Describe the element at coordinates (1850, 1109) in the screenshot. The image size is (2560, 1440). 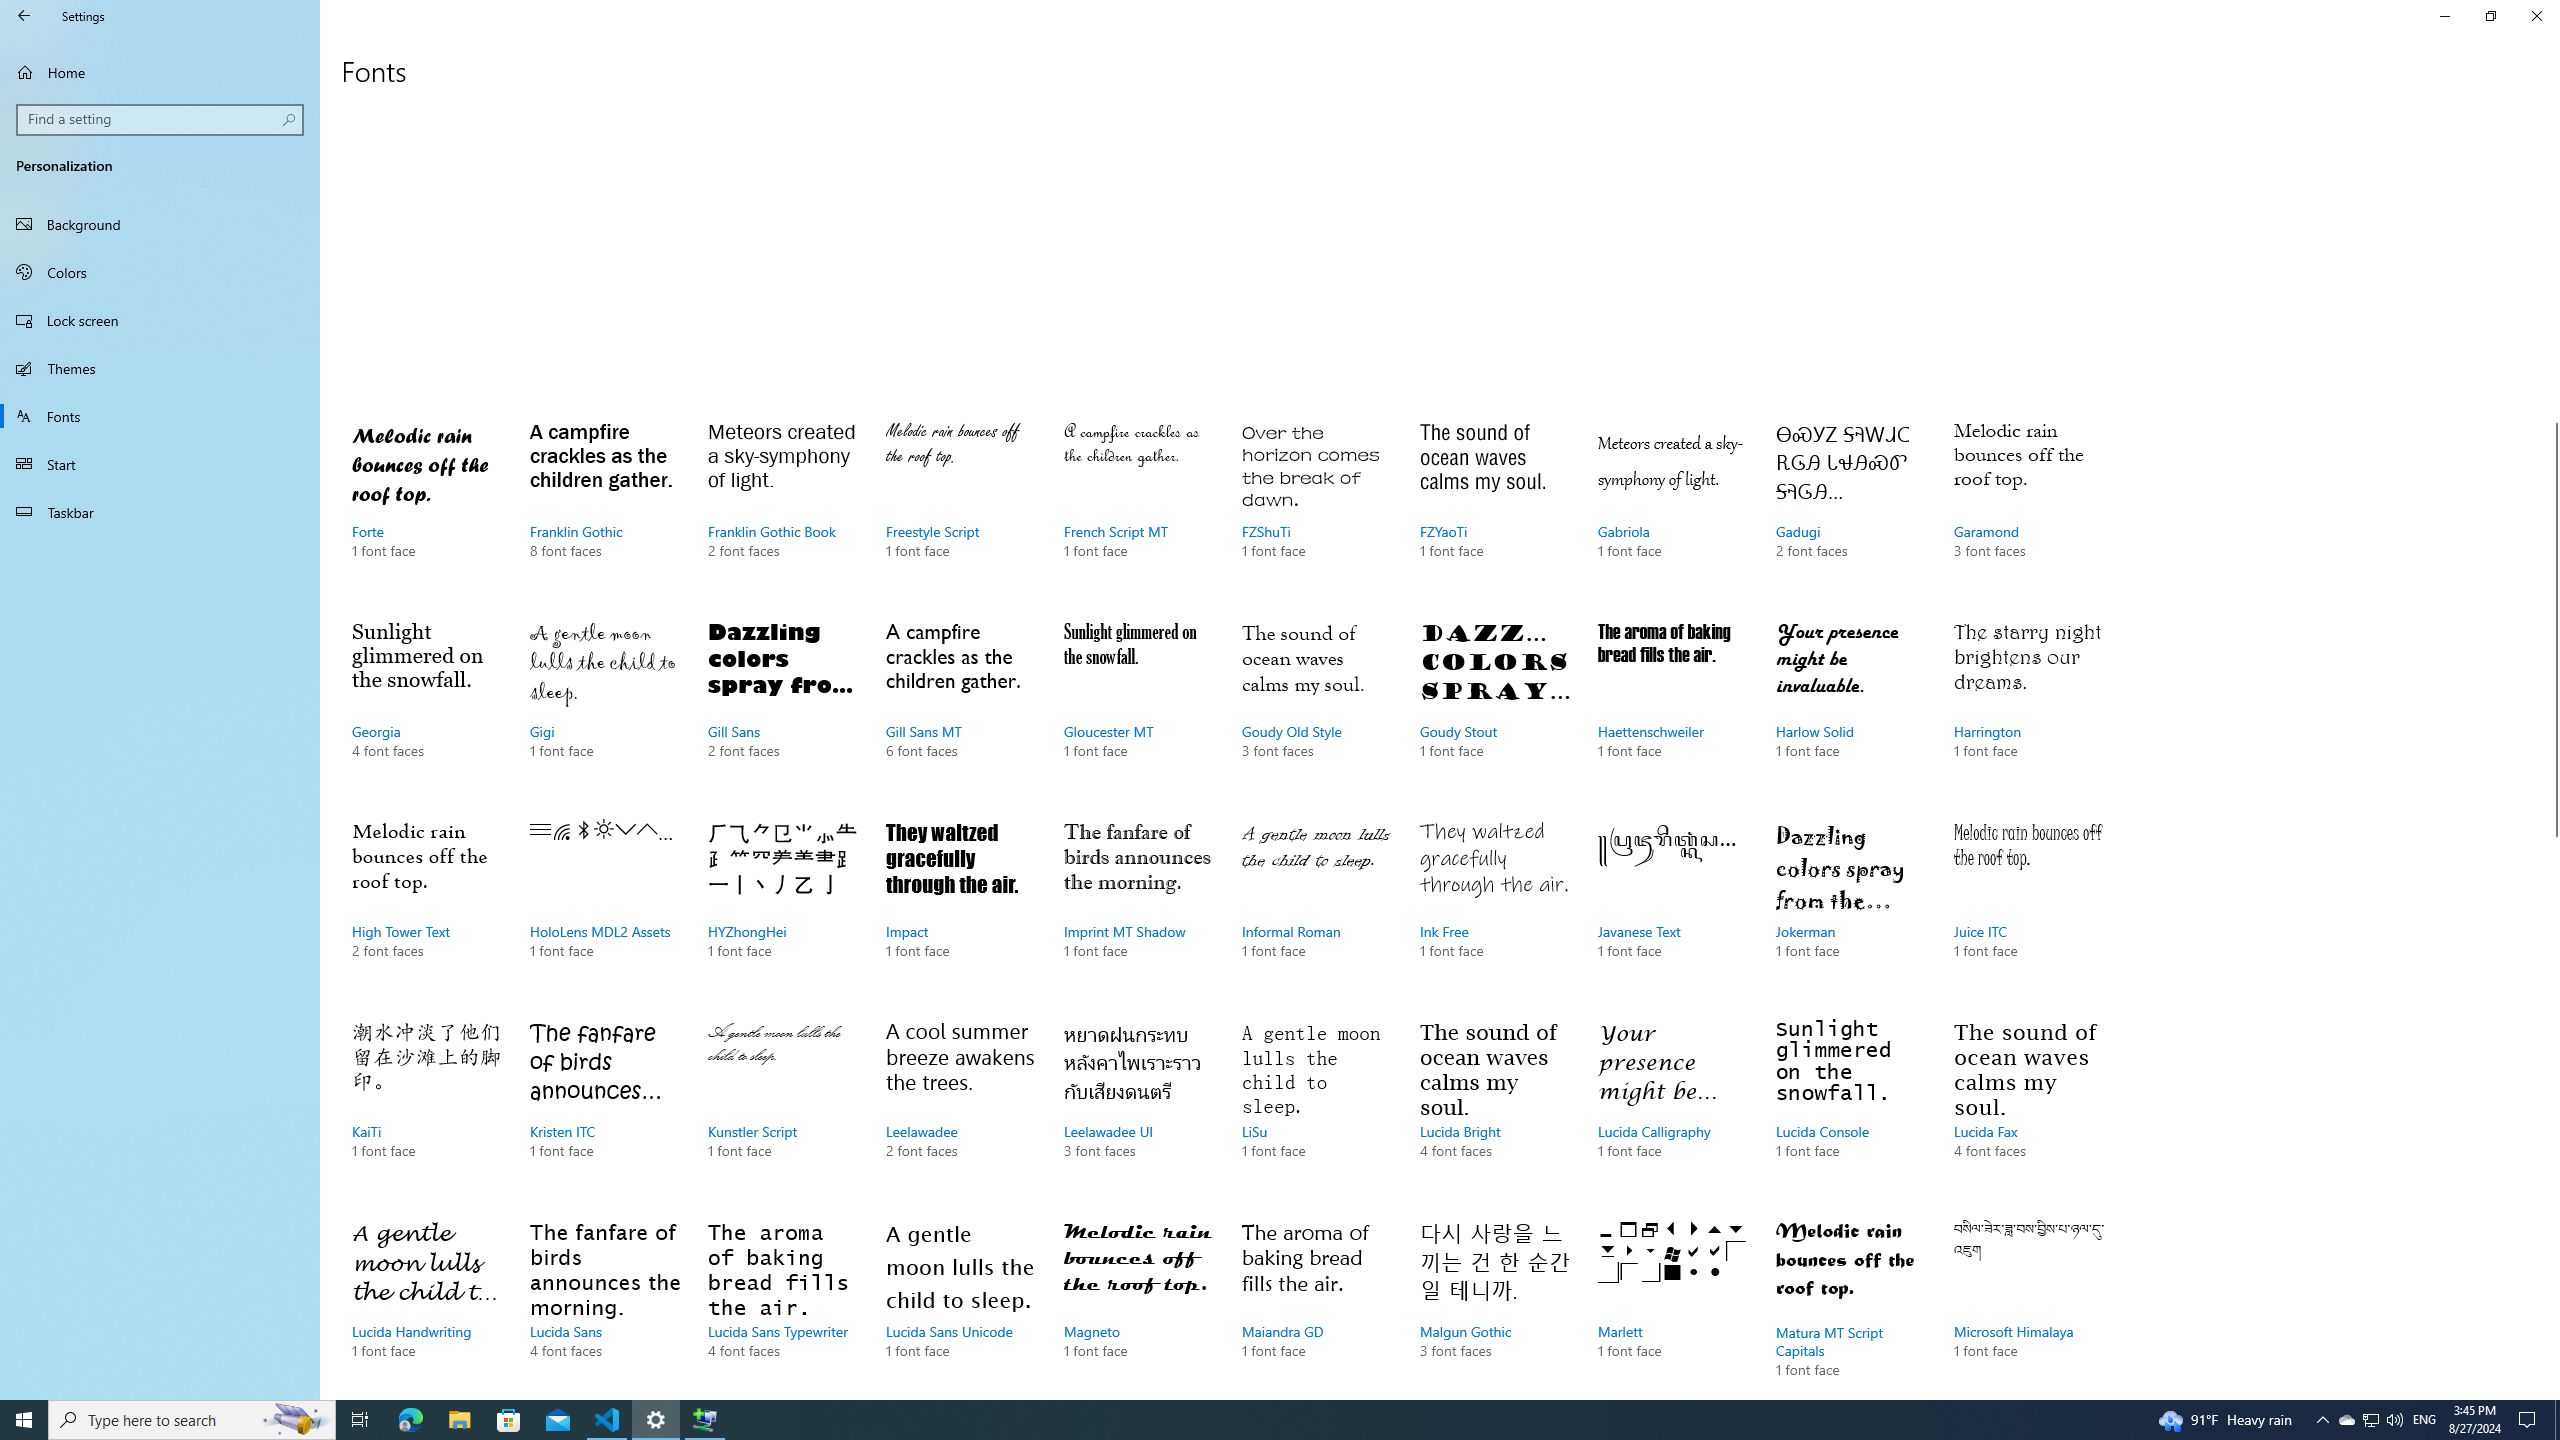
I see `Lucida Console, 1 font face` at that location.